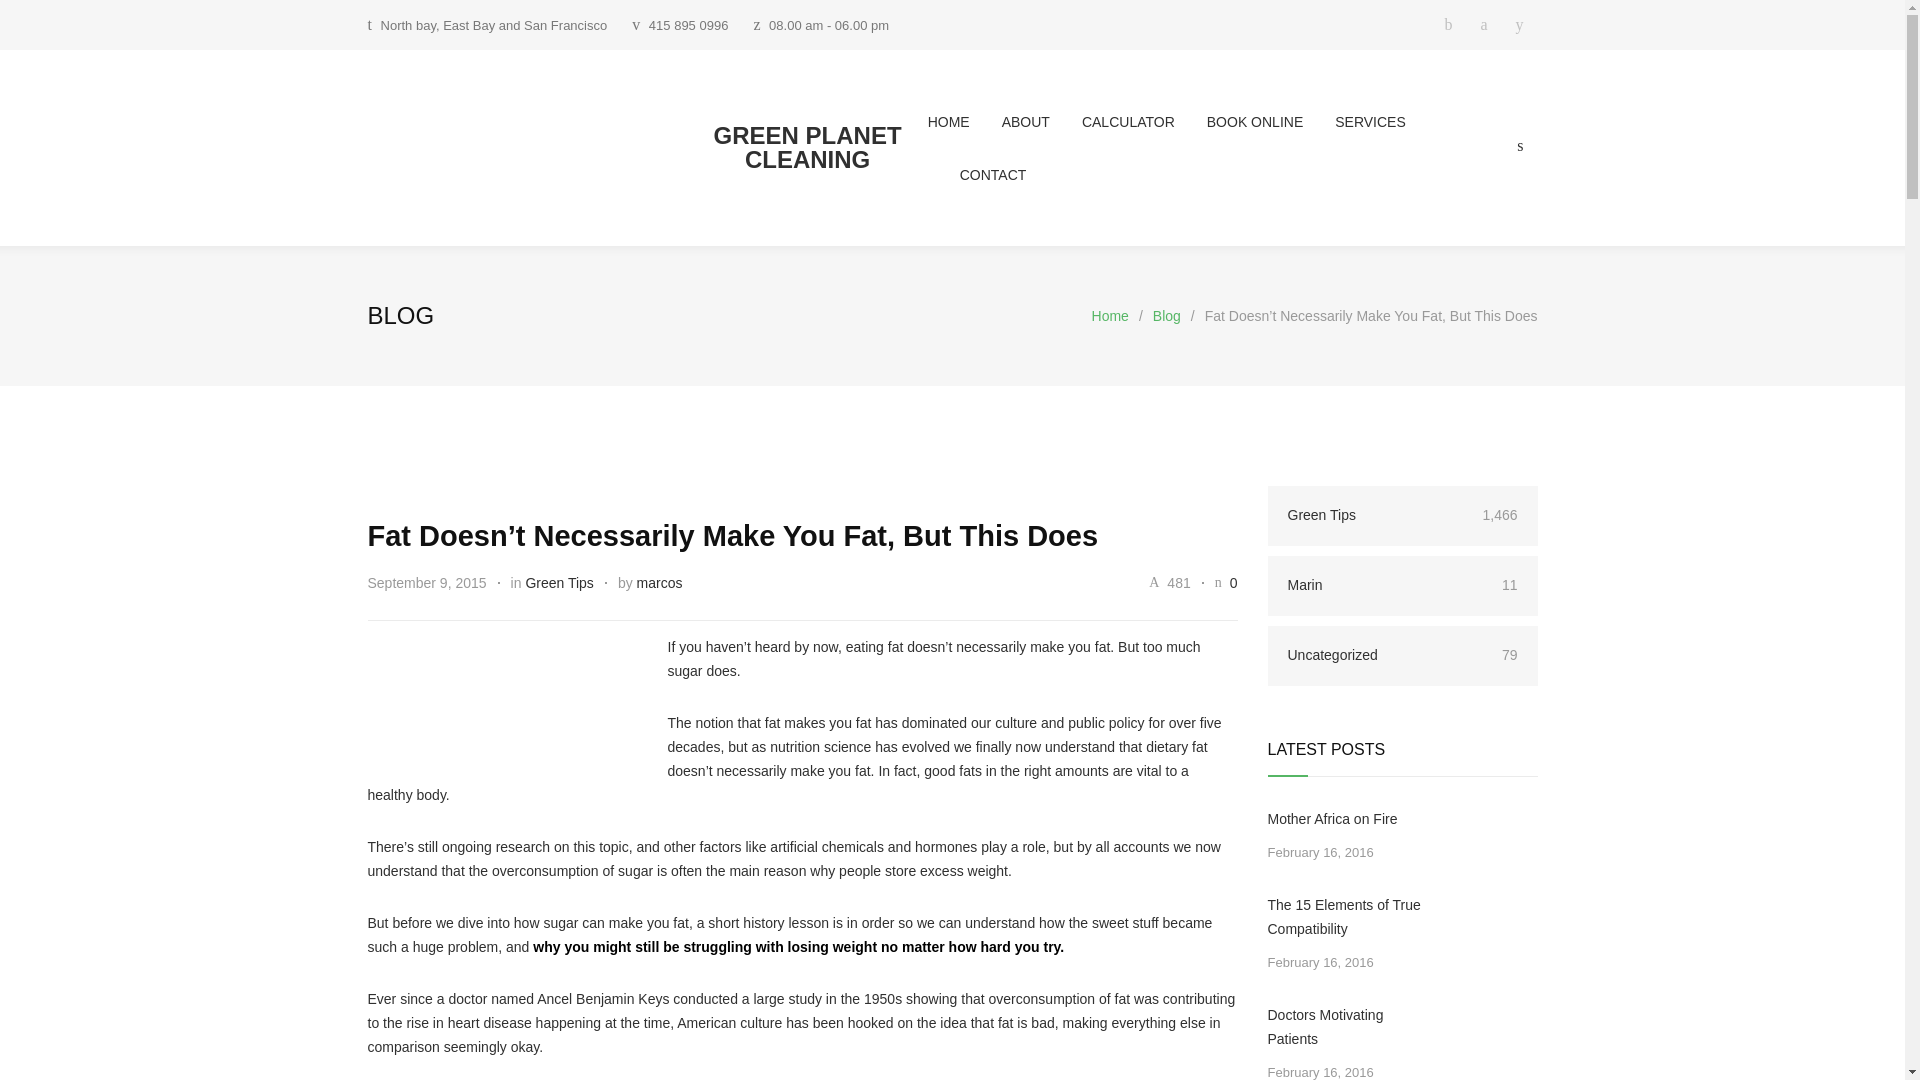 The width and height of the screenshot is (1920, 1080). What do you see at coordinates (660, 582) in the screenshot?
I see `marcos` at bounding box center [660, 582].